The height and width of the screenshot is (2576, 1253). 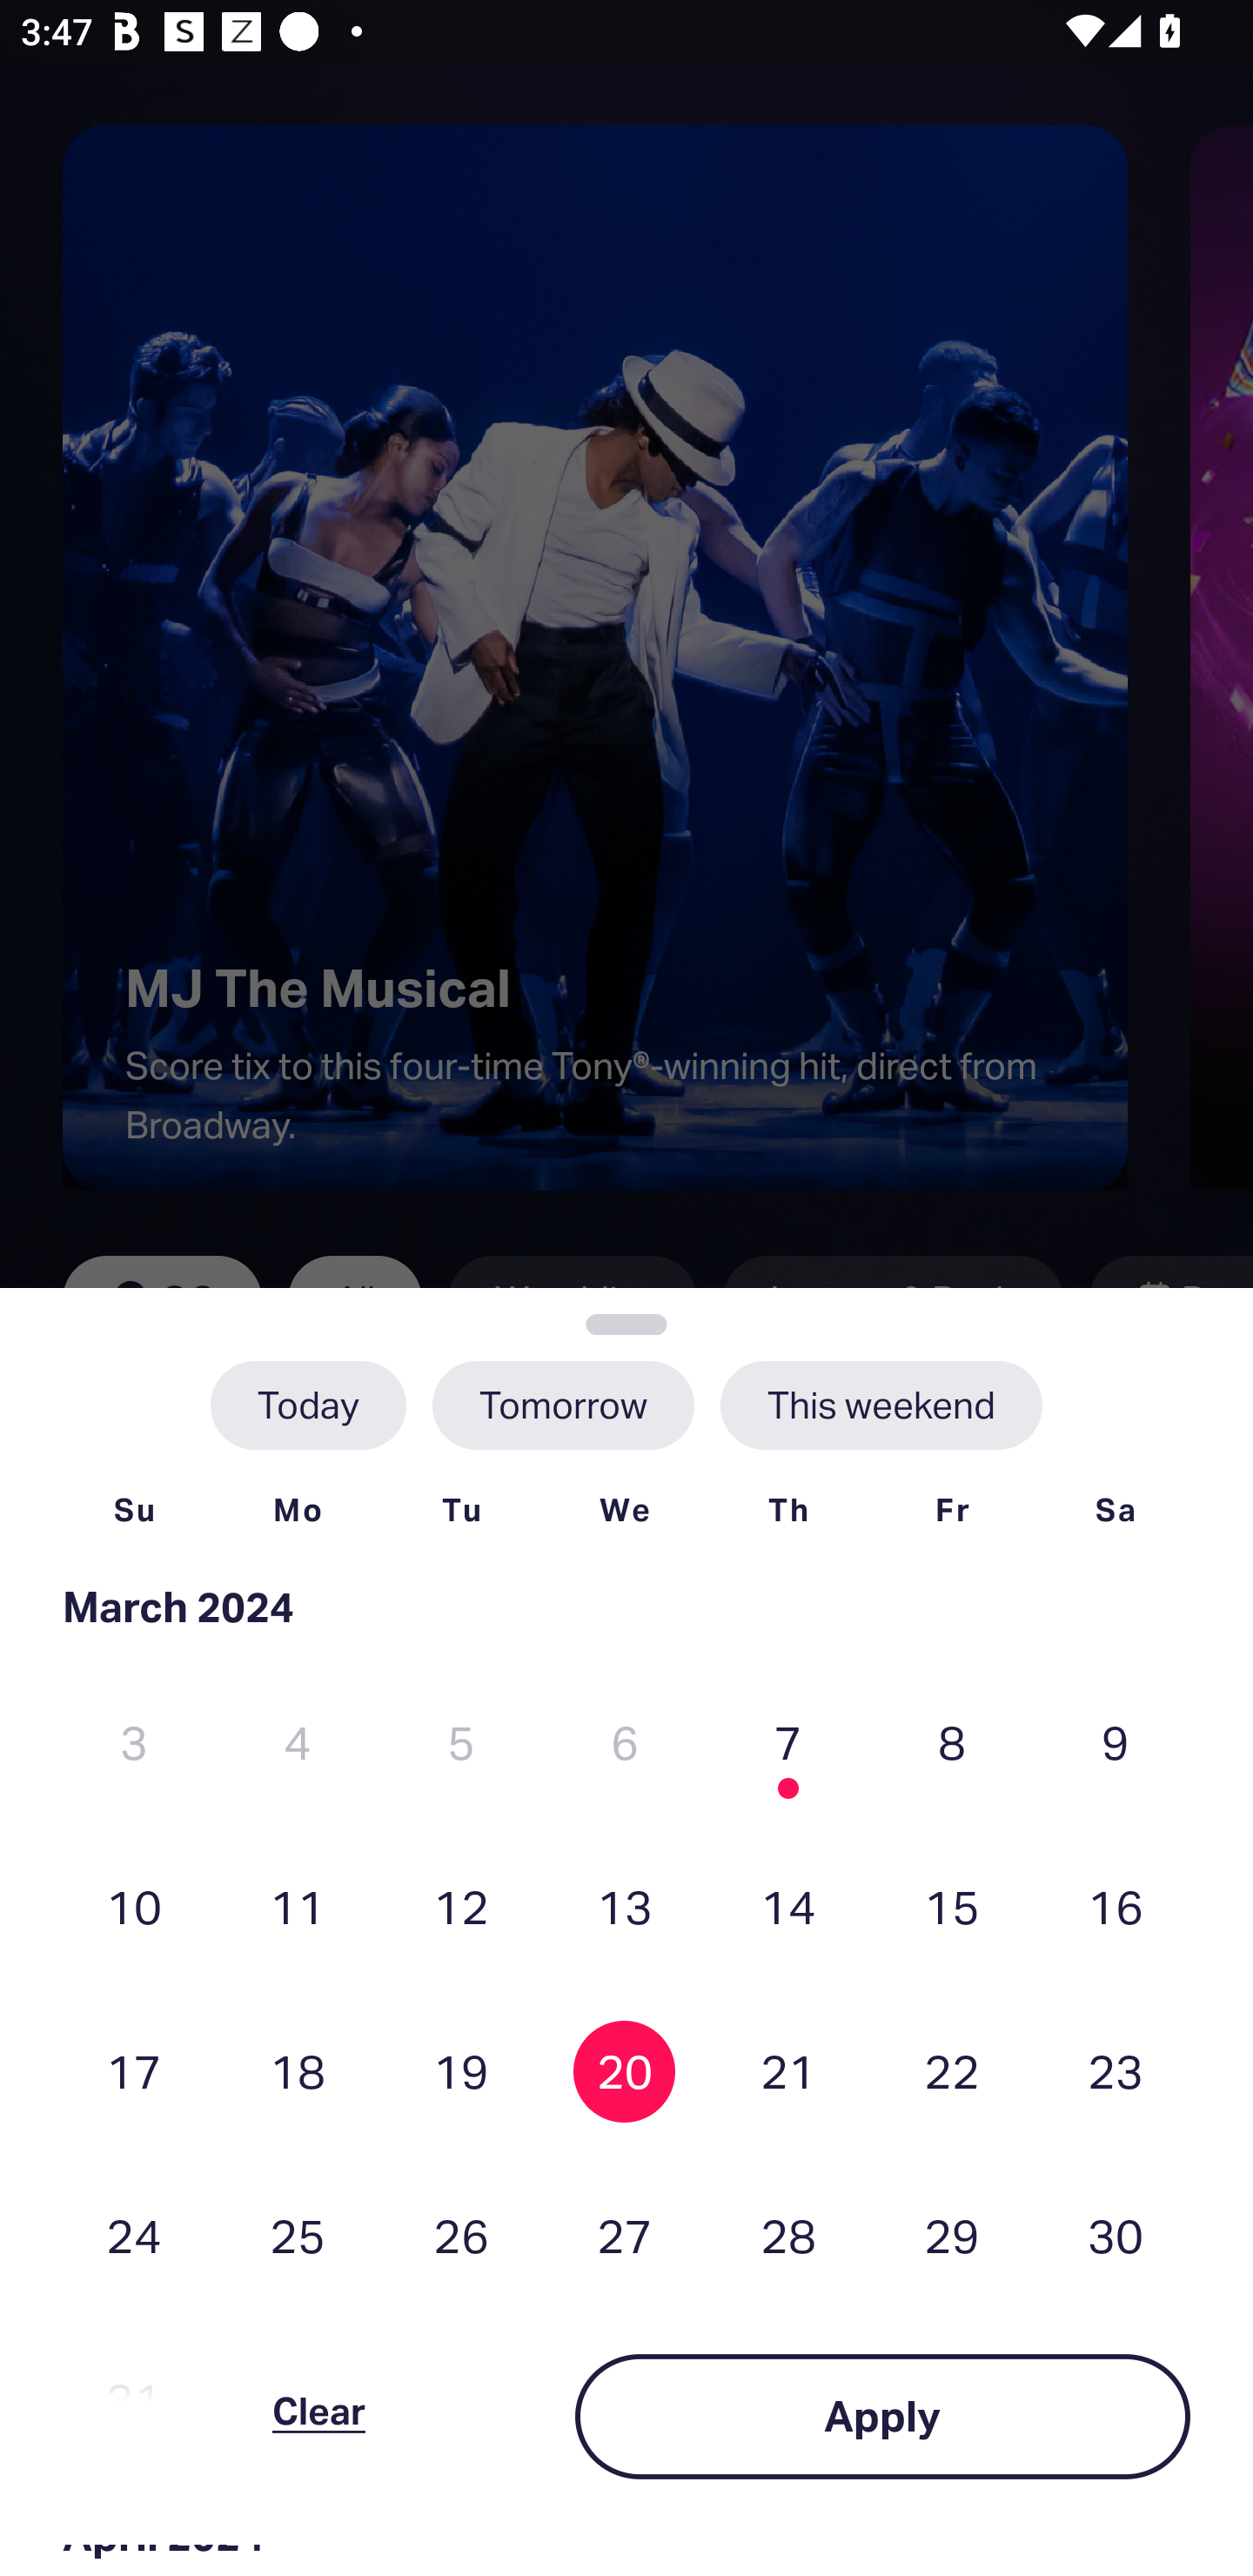 What do you see at coordinates (134, 2070) in the screenshot?
I see `17` at bounding box center [134, 2070].